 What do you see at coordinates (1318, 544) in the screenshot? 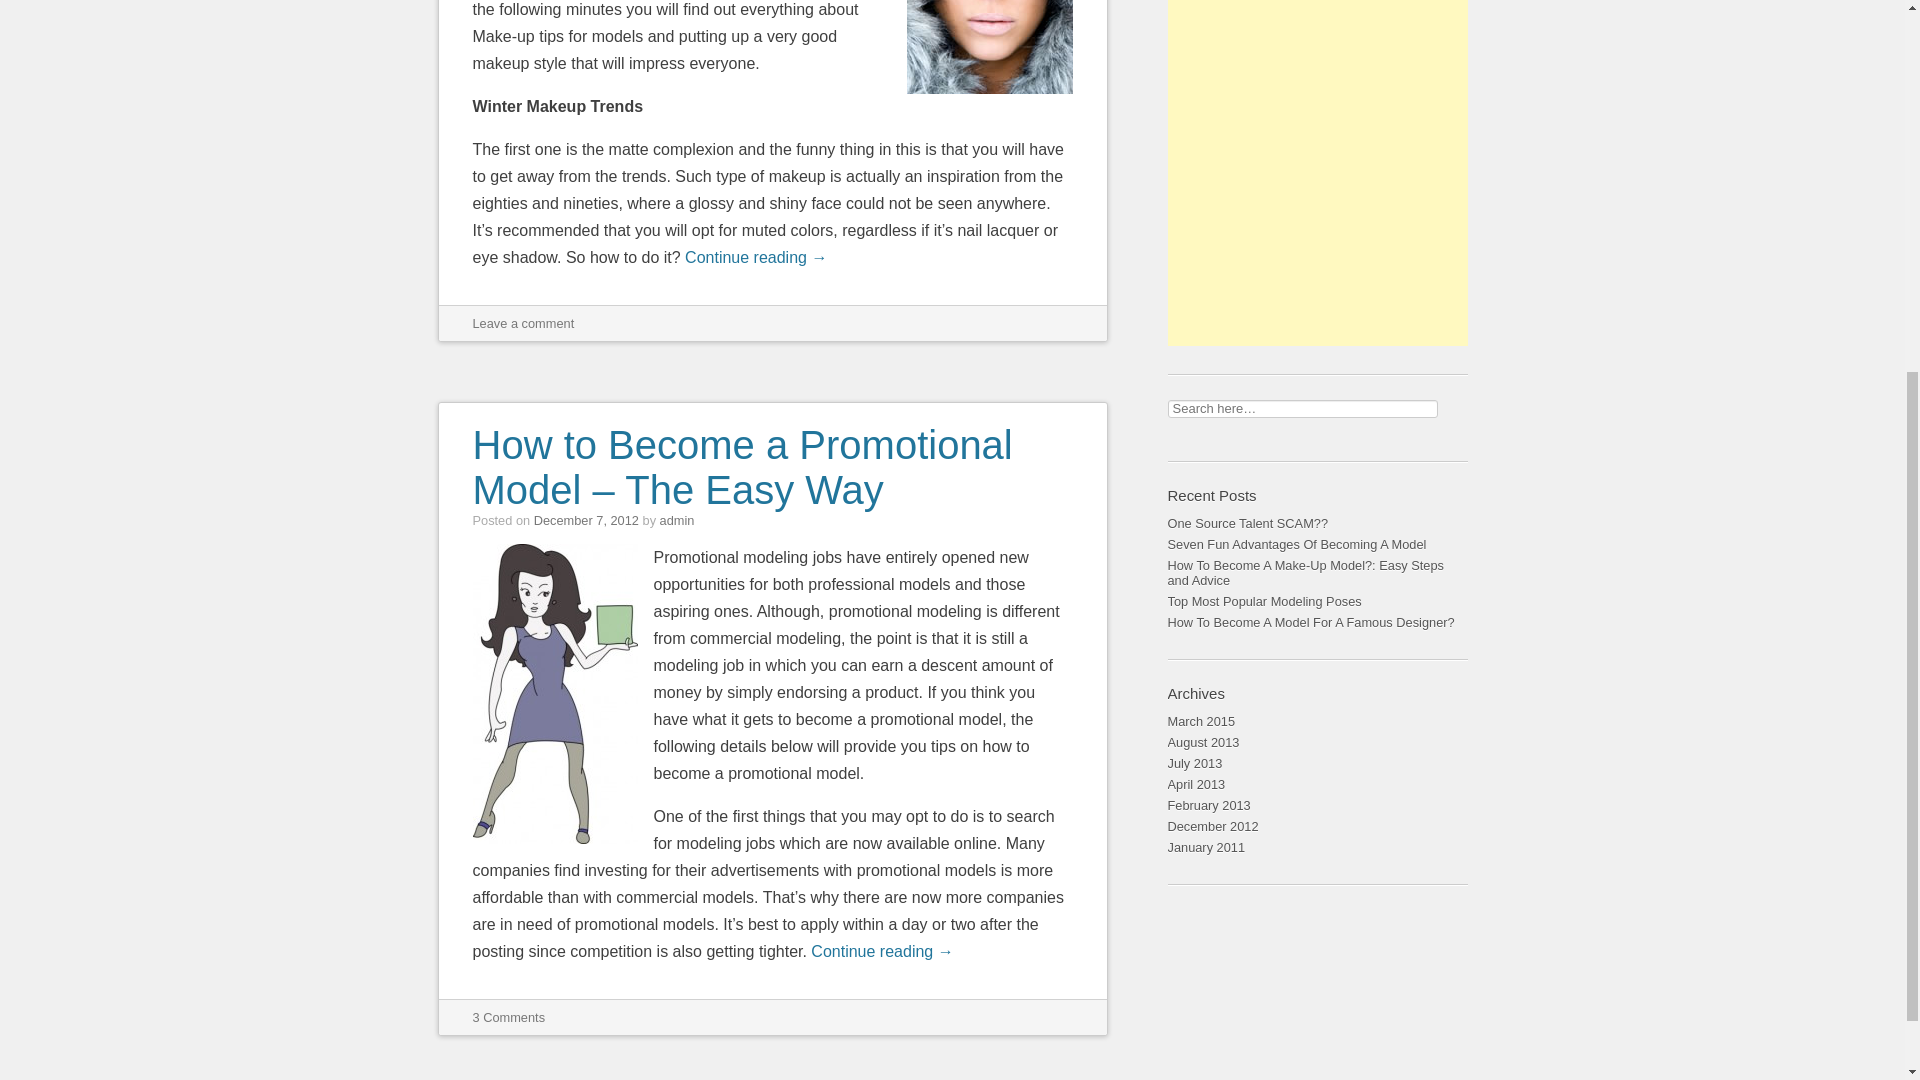
I see `Seven Fun Advantages Of Becoming A Model` at bounding box center [1318, 544].